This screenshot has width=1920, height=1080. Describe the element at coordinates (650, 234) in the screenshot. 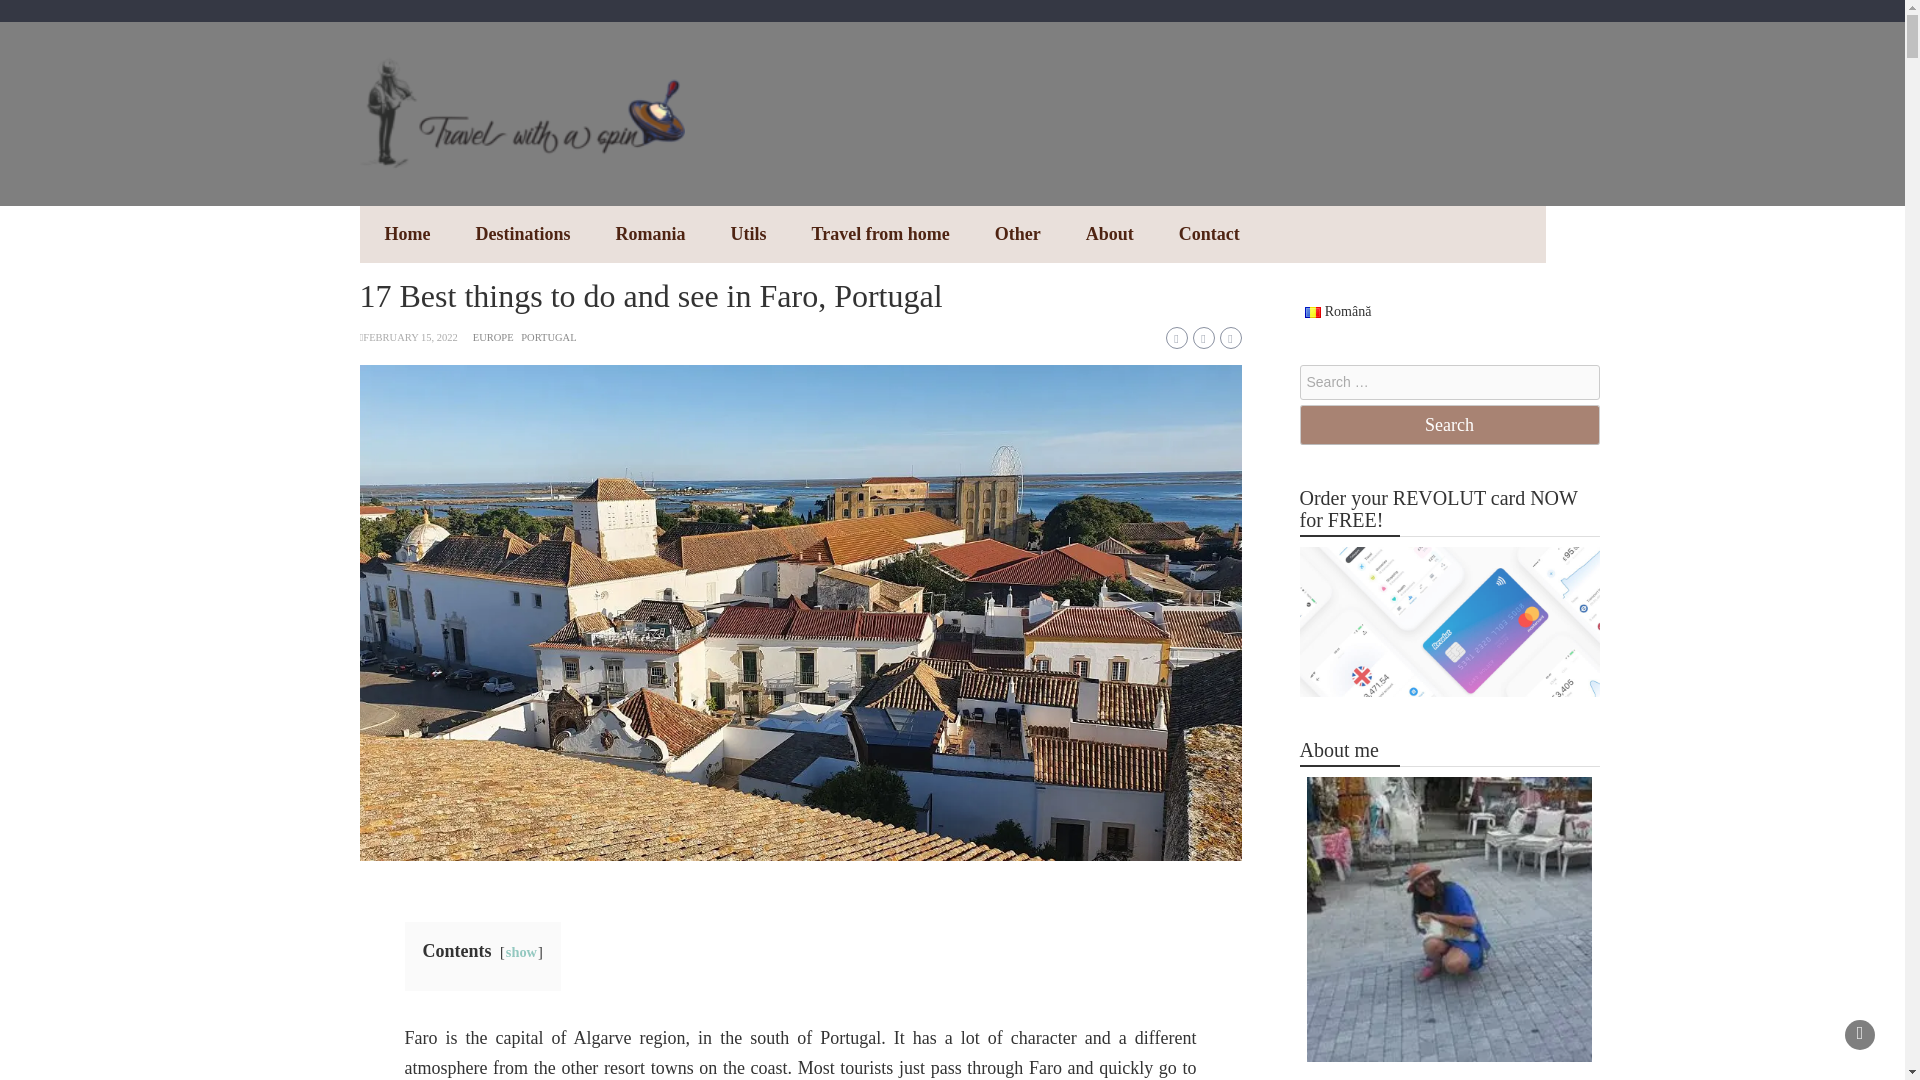

I see `Romania` at that location.